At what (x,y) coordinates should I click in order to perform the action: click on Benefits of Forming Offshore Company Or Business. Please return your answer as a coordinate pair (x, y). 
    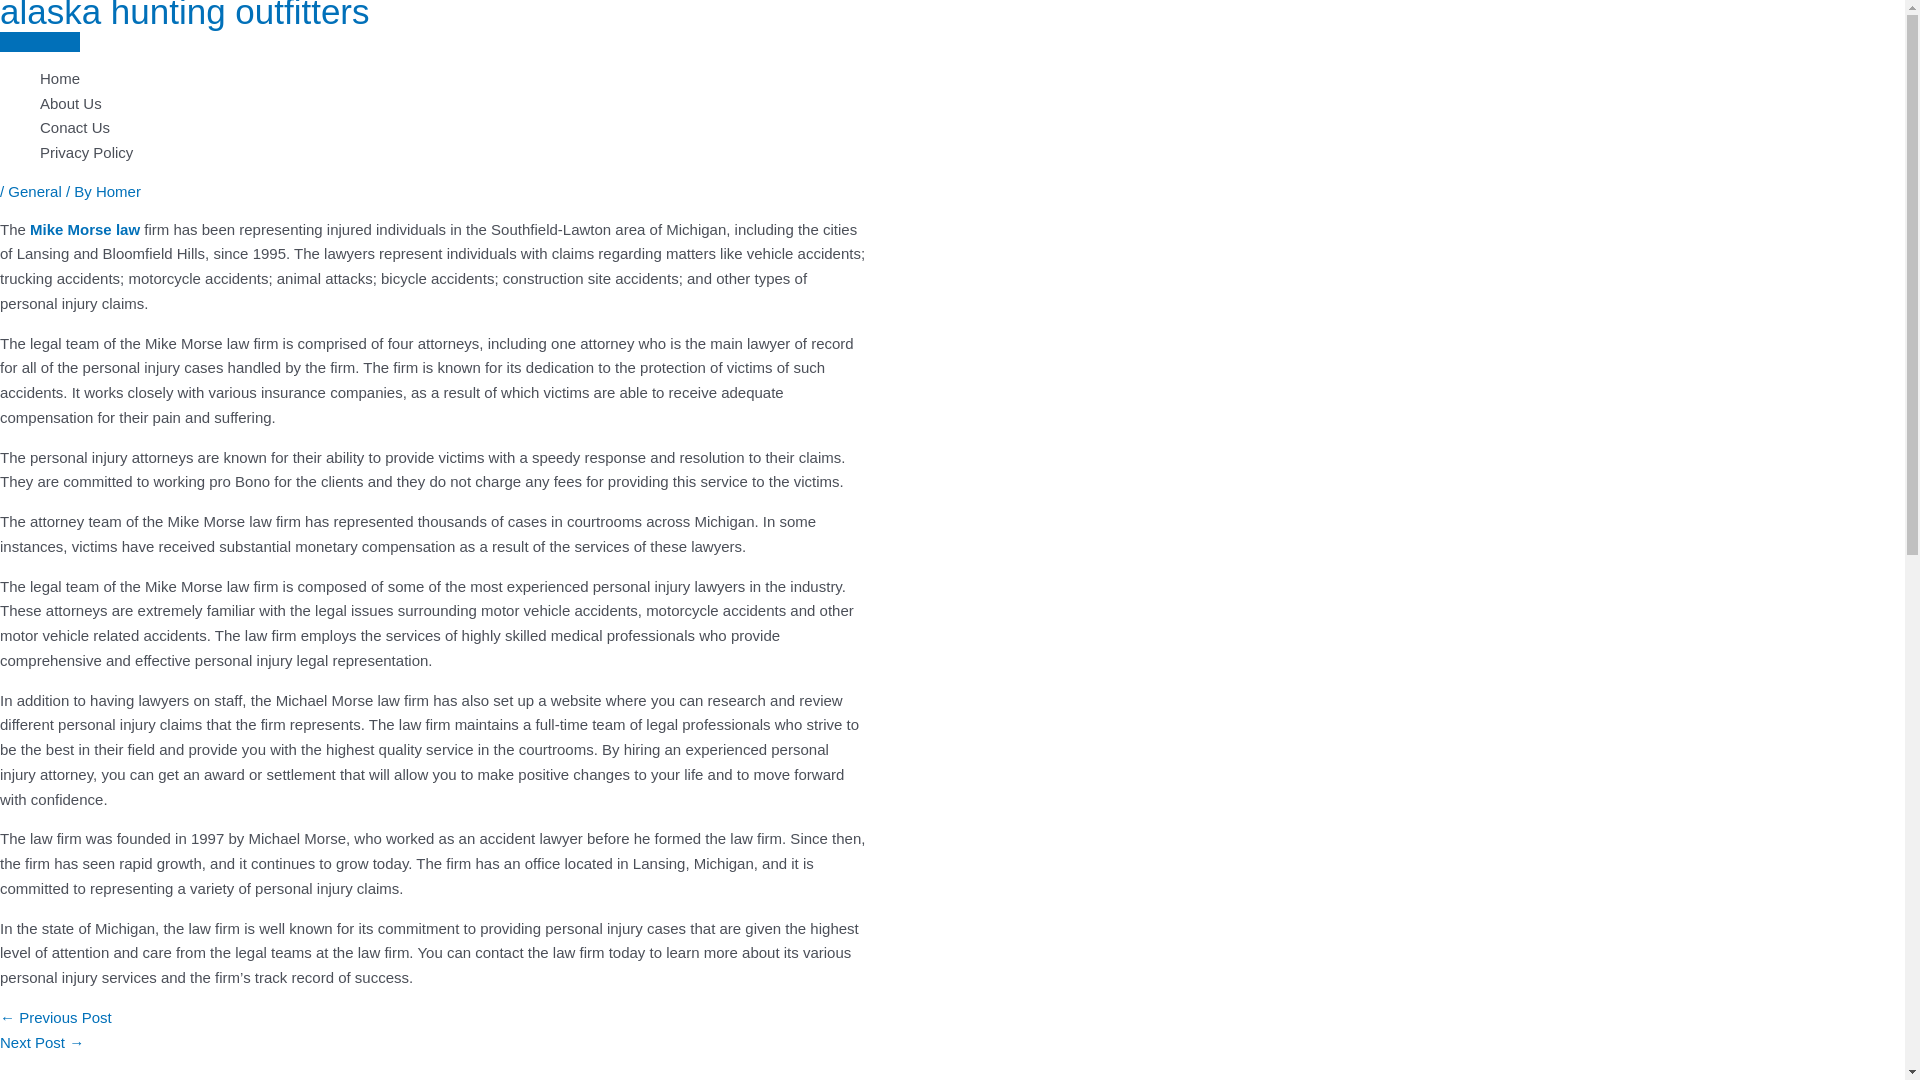
    Looking at the image, I should click on (42, 1042).